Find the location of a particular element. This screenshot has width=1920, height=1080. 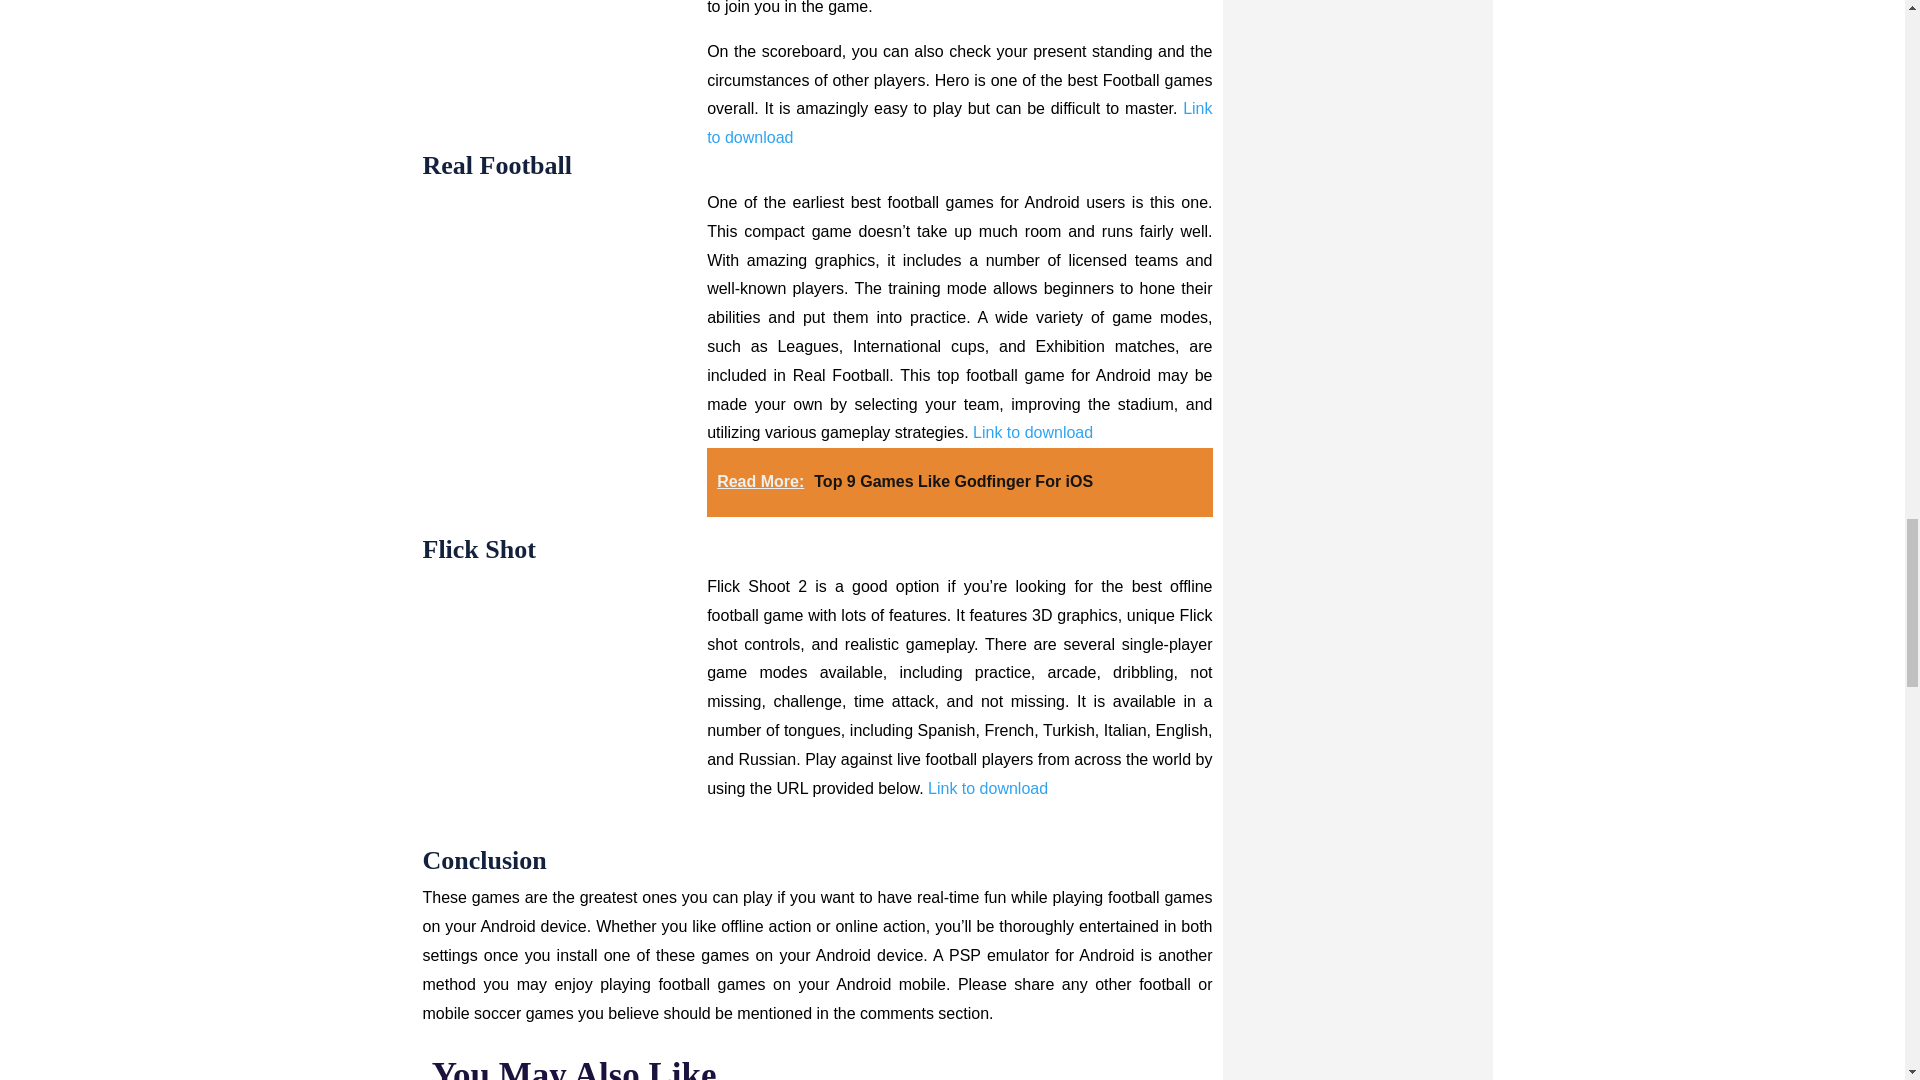

Link to download is located at coordinates (958, 122).